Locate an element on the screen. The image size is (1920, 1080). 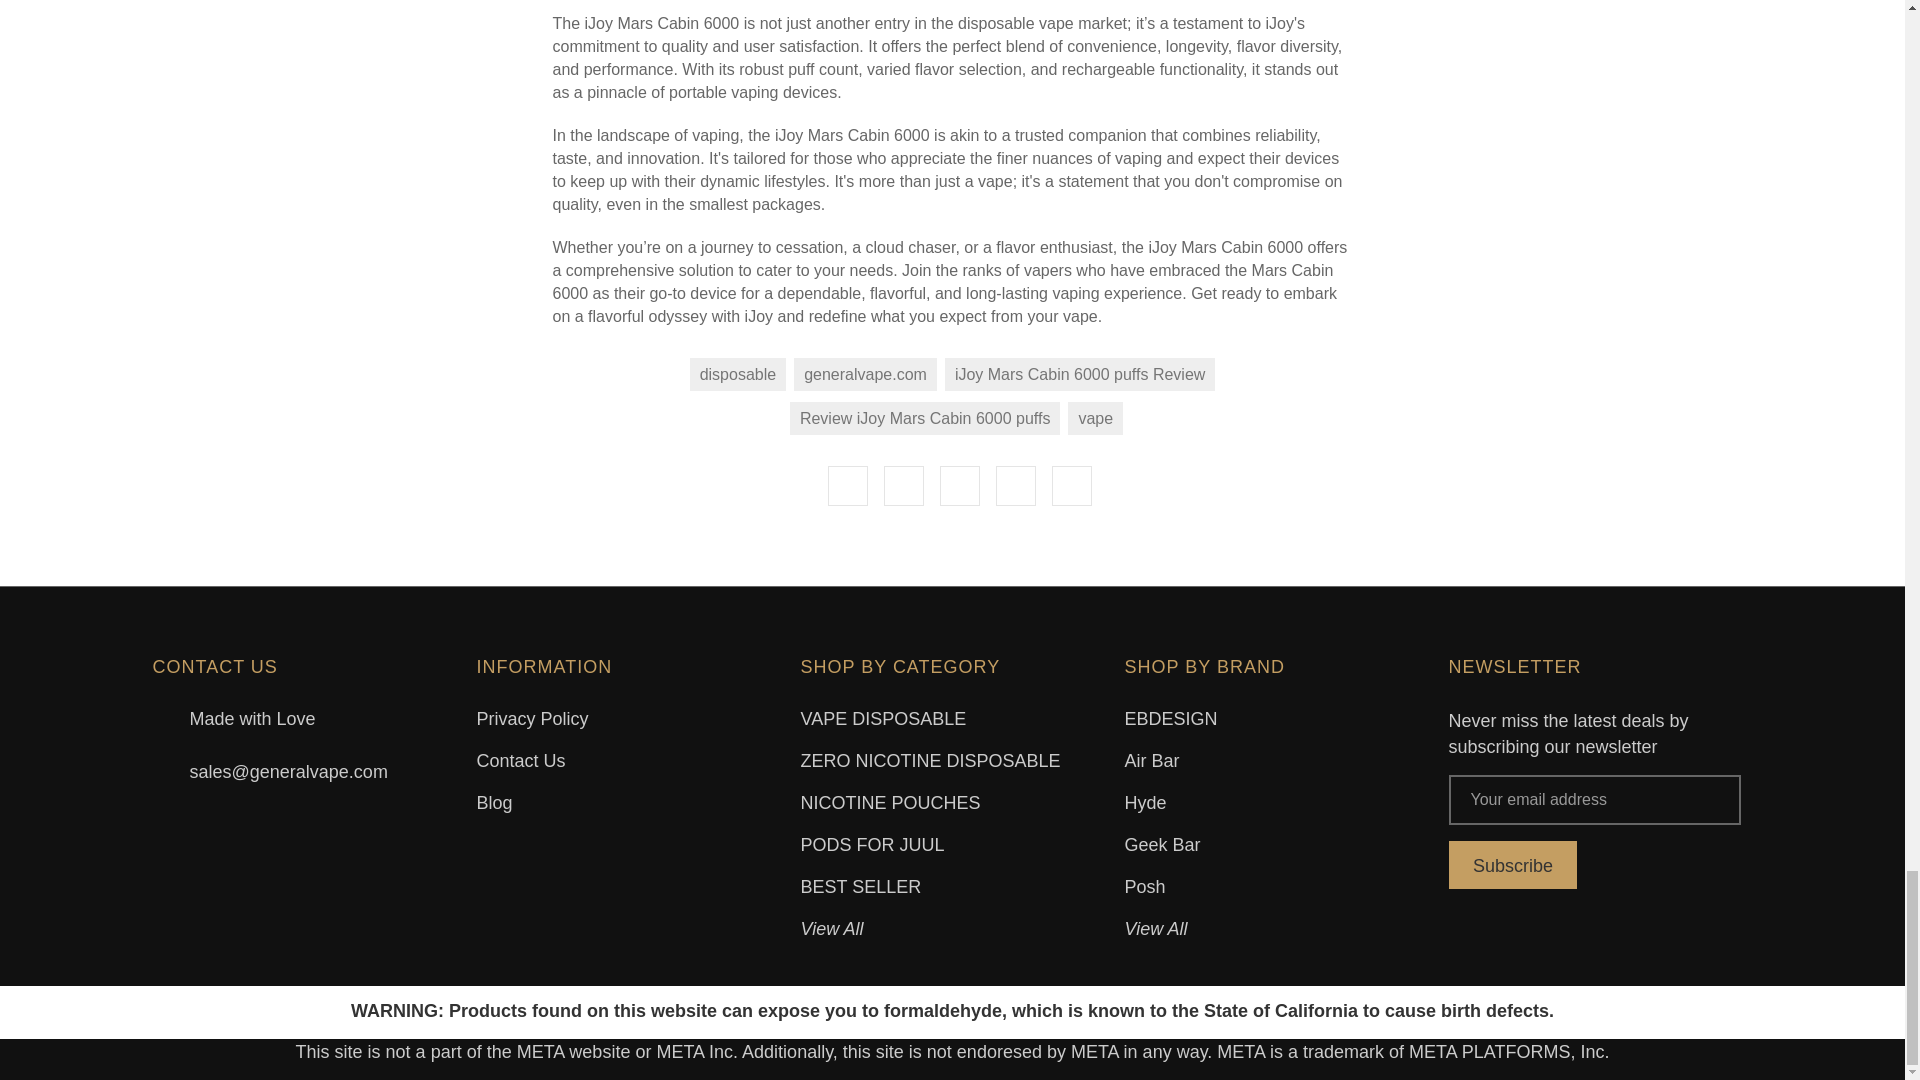
Pinterest is located at coordinates (1072, 486).